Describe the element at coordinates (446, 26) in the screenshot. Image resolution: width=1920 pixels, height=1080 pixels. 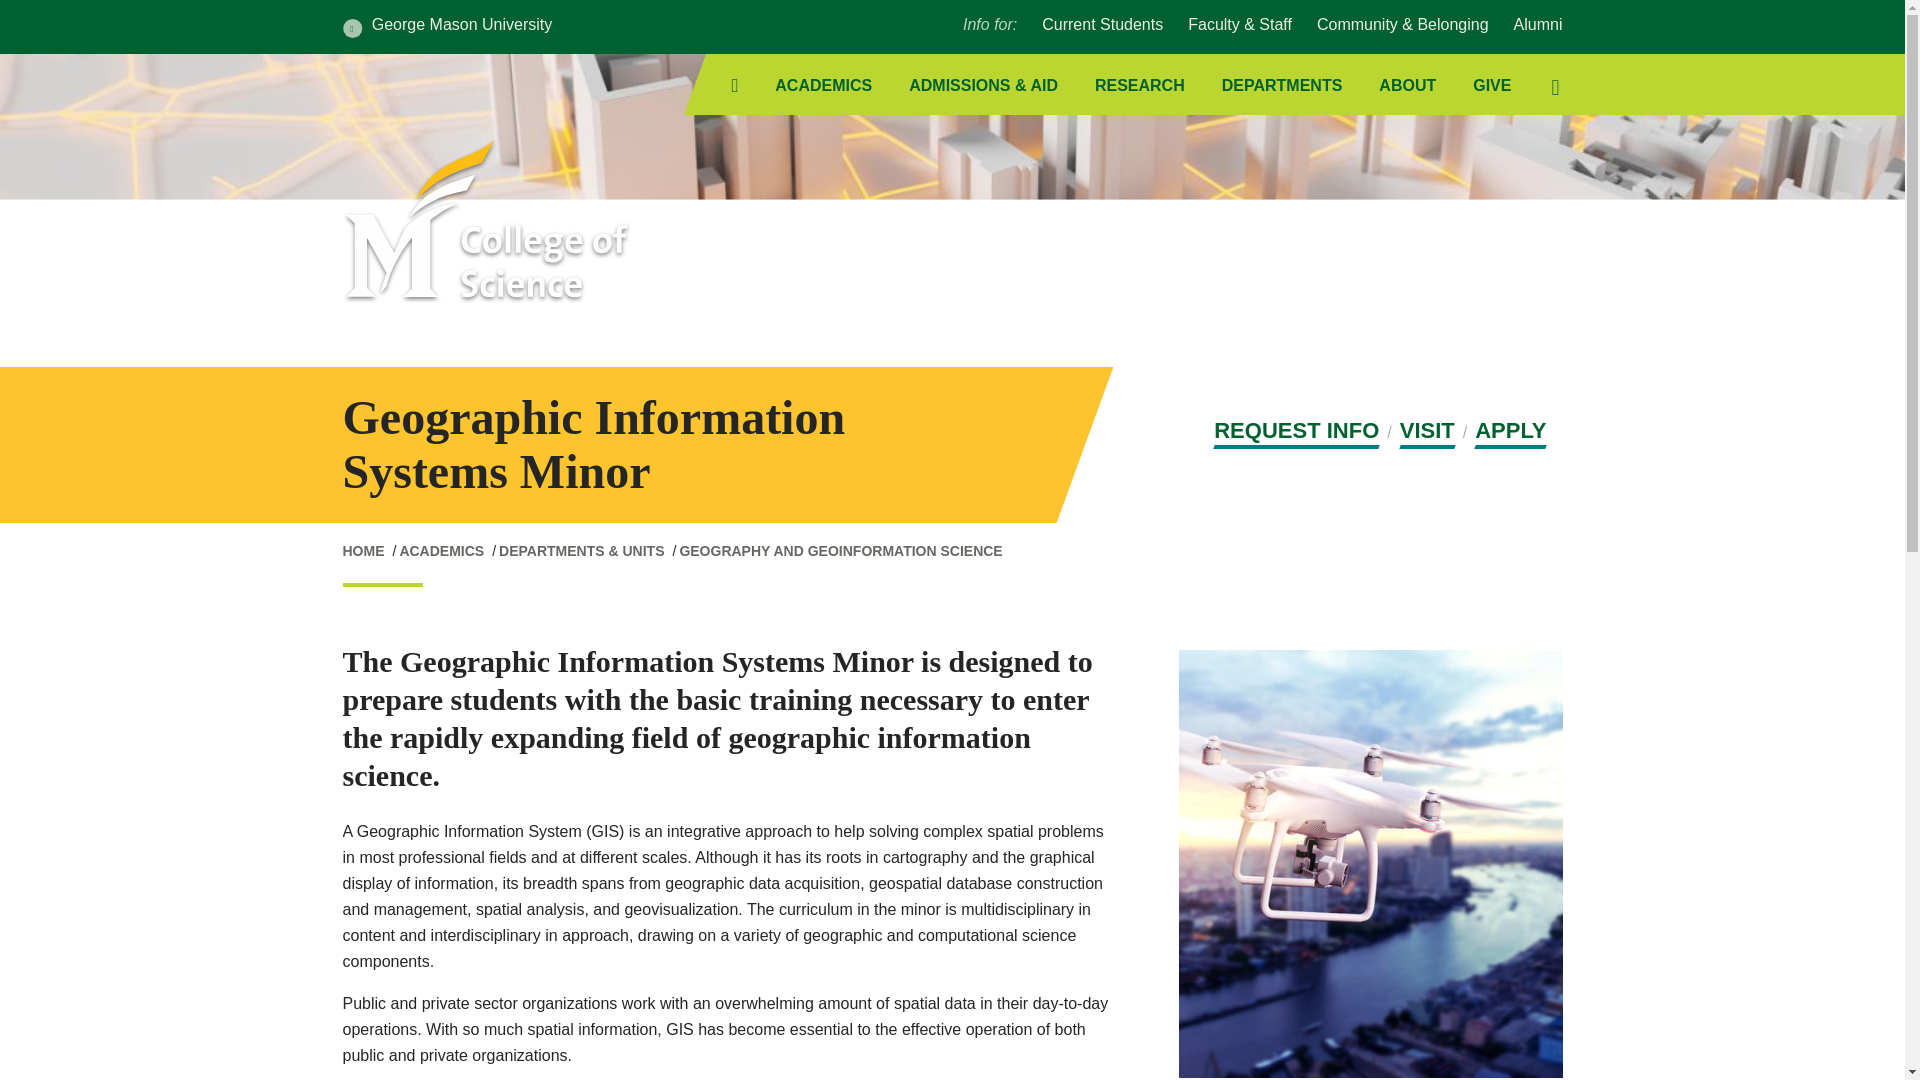
I see `George Mason University` at that location.